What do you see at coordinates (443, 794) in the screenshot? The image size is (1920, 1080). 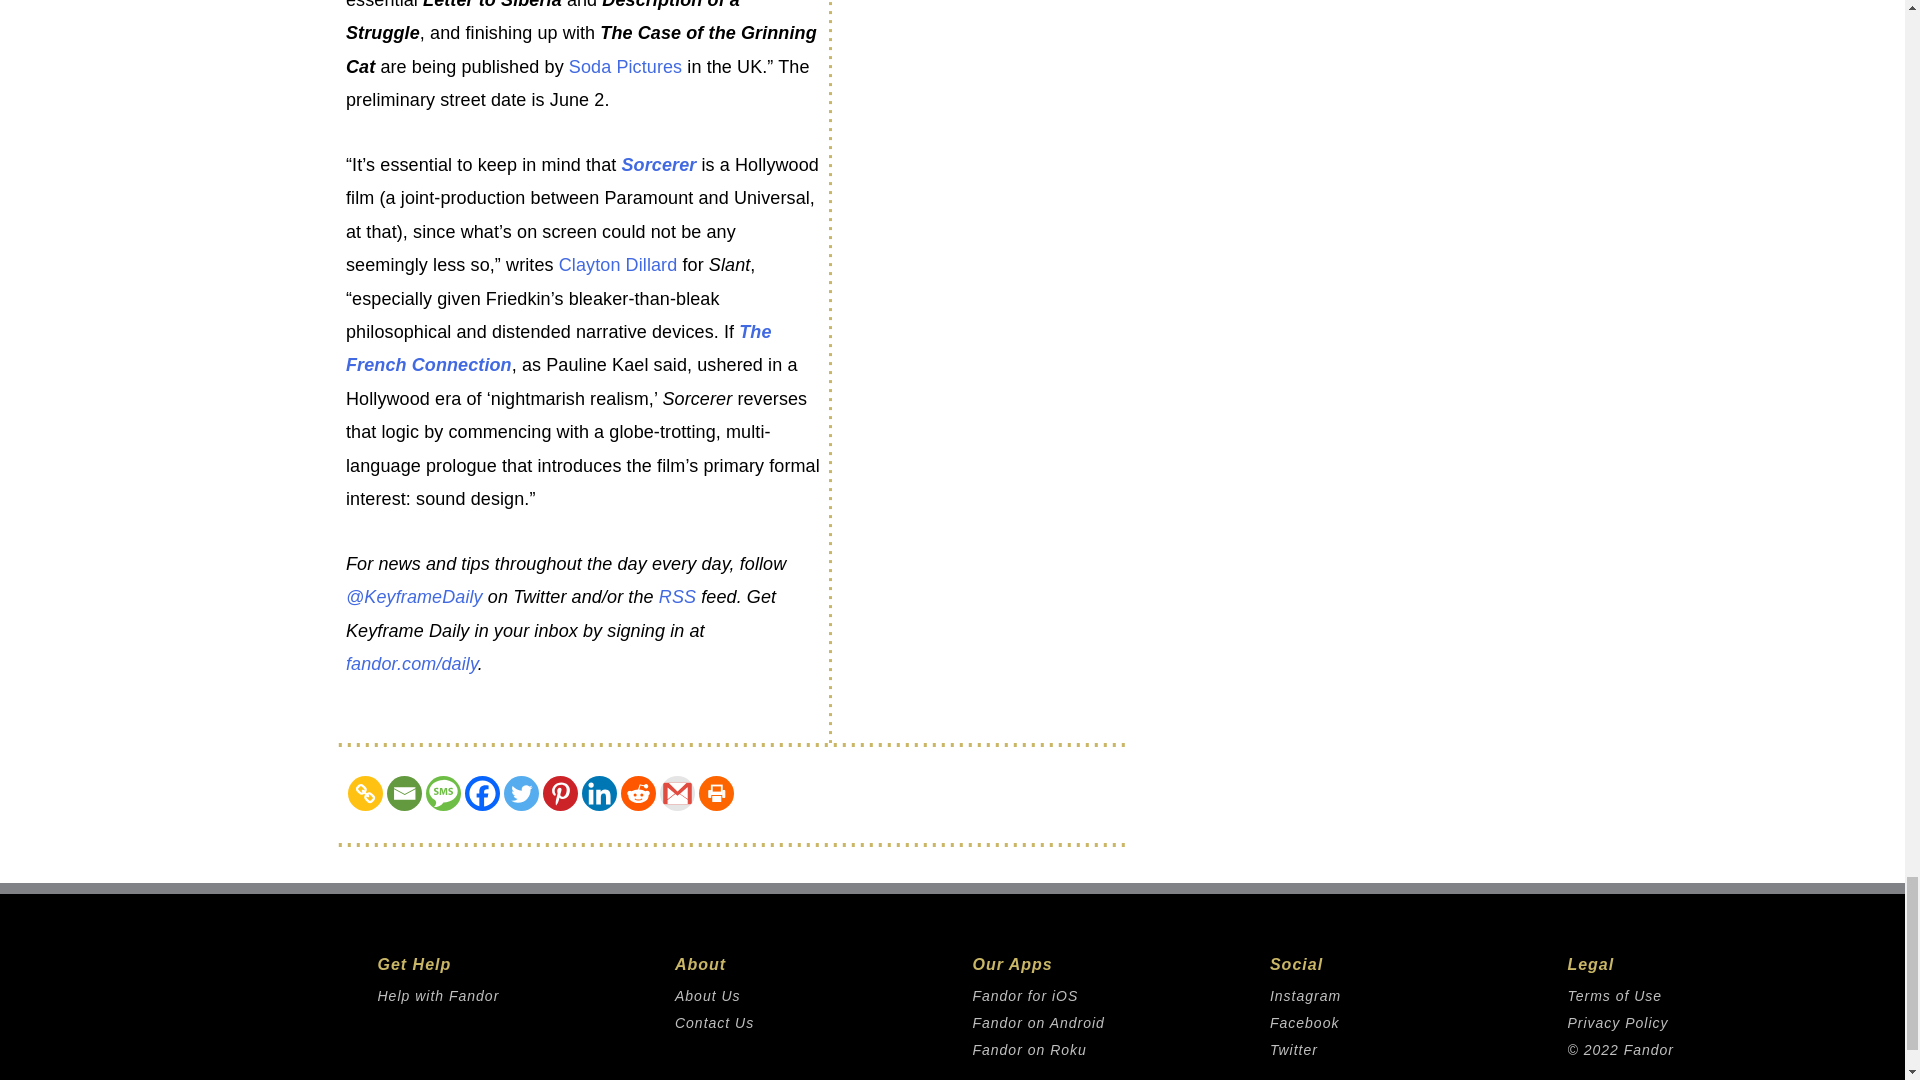 I see `SMS` at bounding box center [443, 794].